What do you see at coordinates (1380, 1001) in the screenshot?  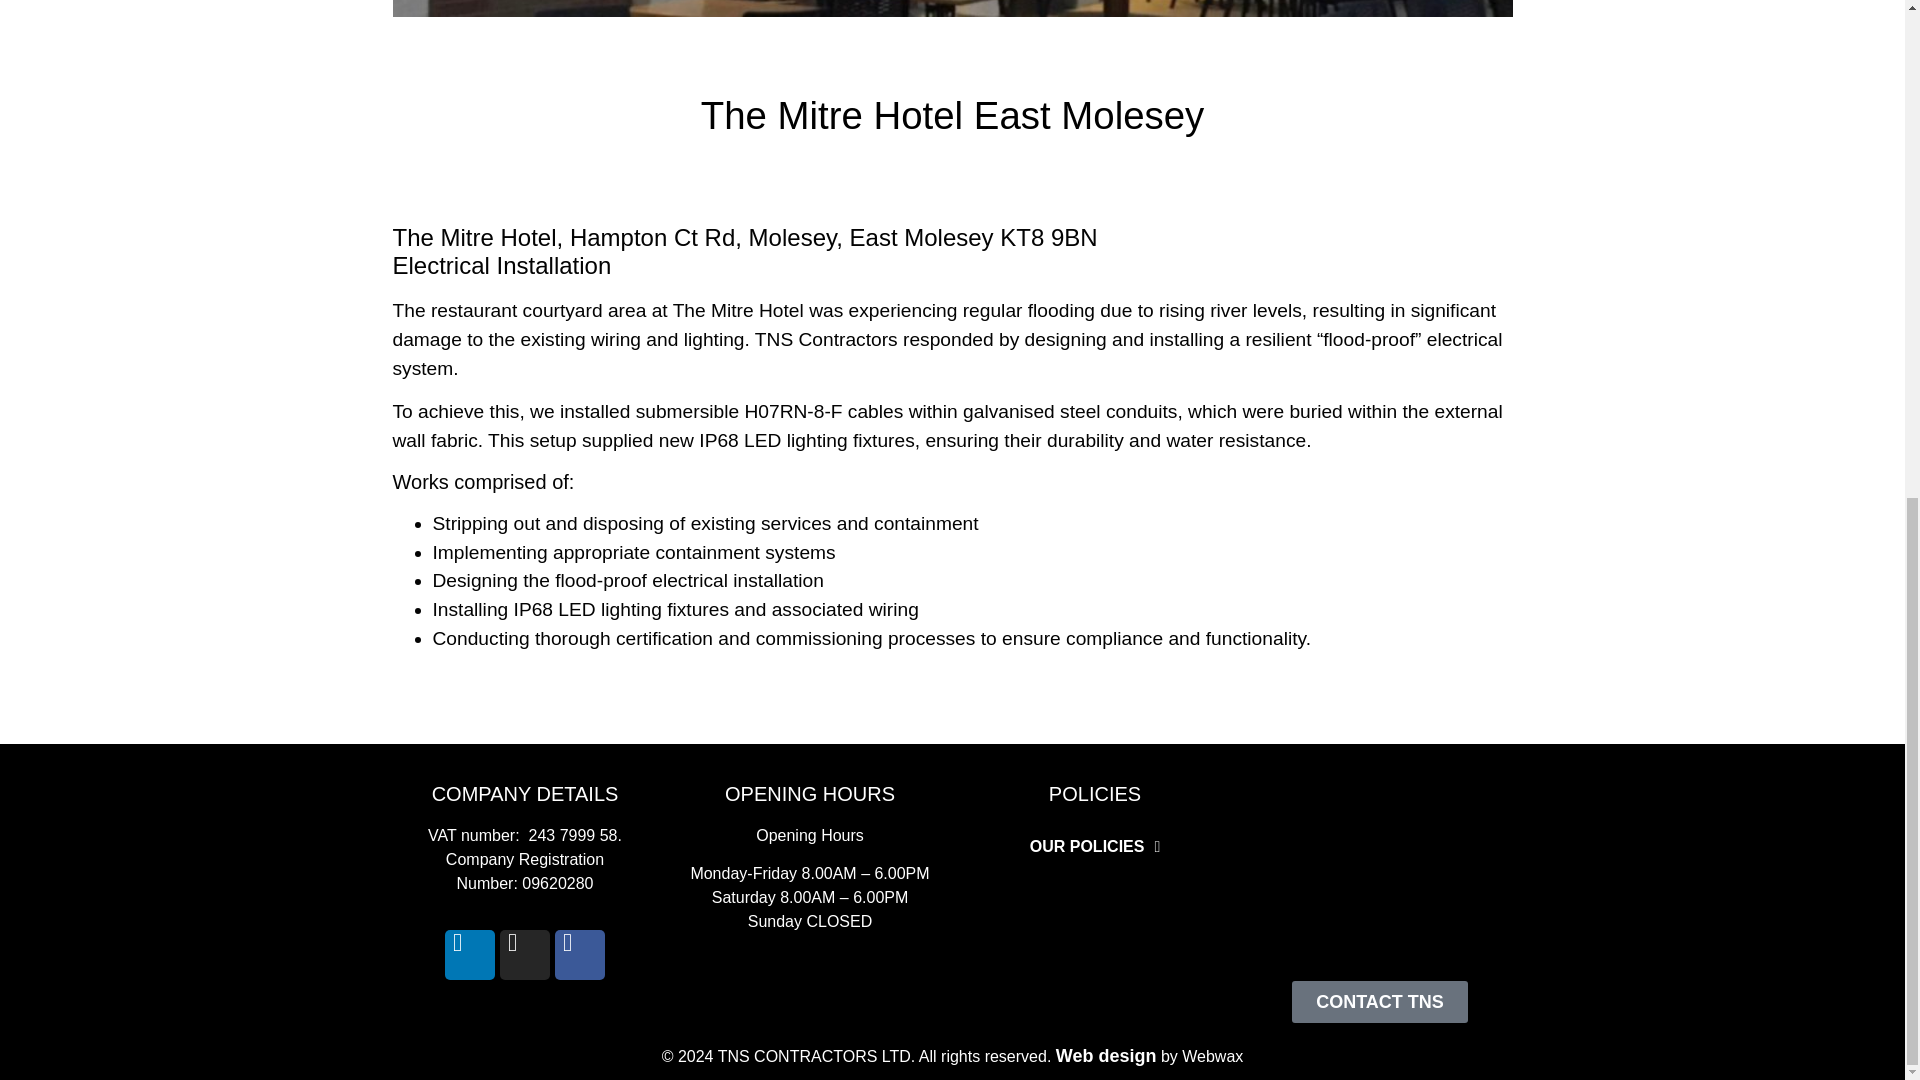 I see `CONTACT TNS` at bounding box center [1380, 1001].